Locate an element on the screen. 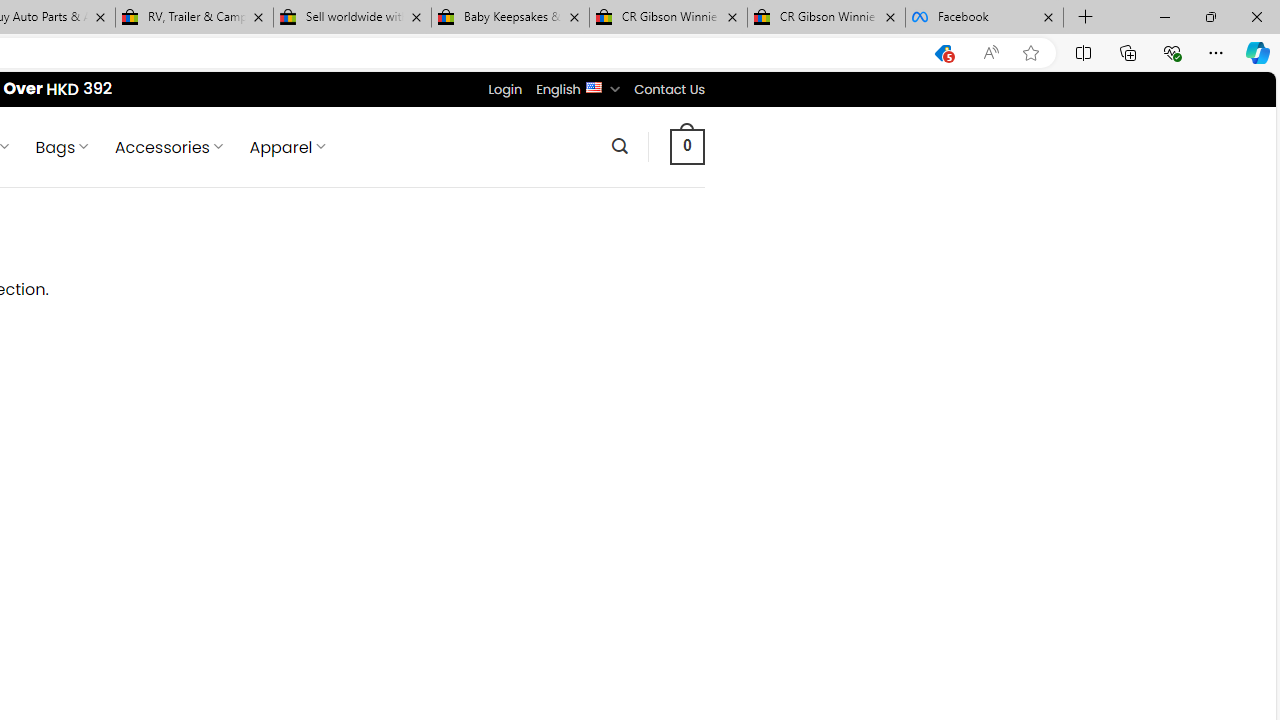 This screenshot has width=1280, height=720. RV, Trailer & Camper Steps & Ladders for sale | eBay is located at coordinates (194, 18).